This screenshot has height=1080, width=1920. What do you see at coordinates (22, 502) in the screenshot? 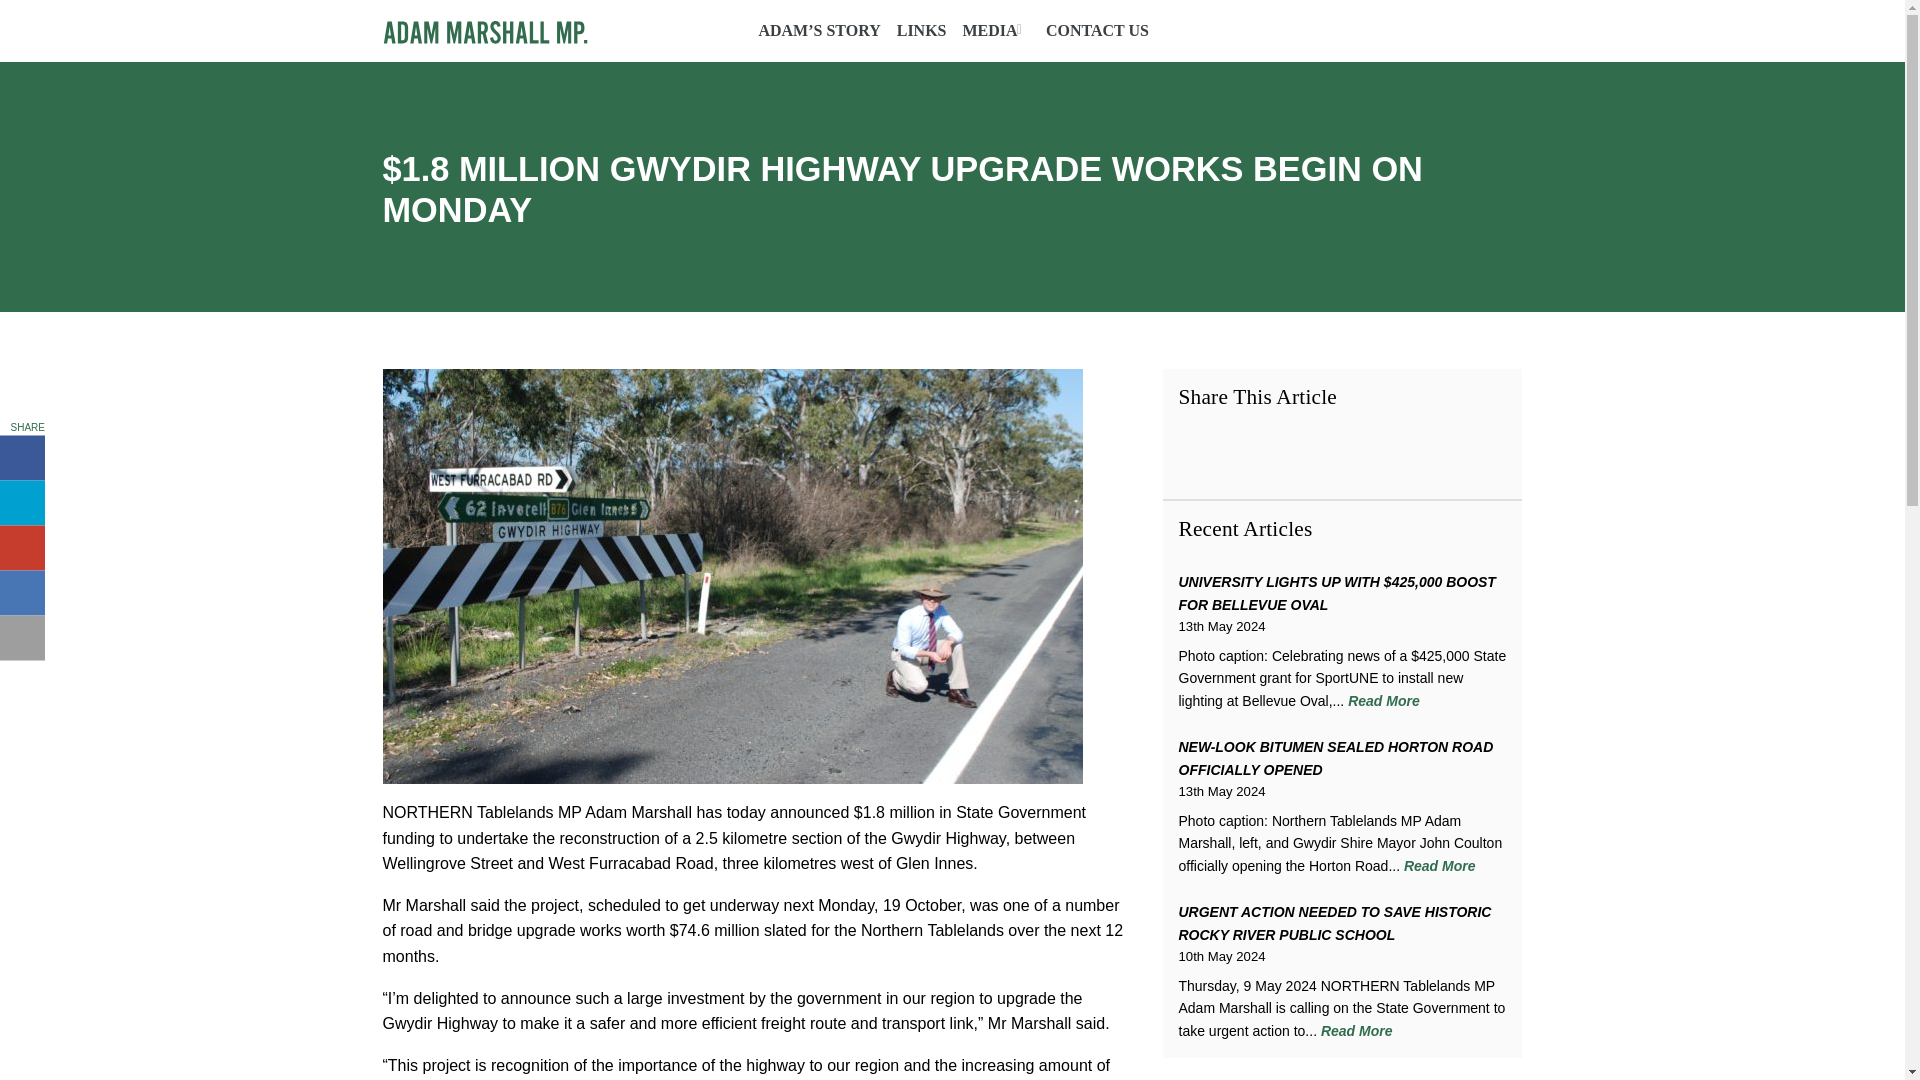
I see `share on twitter` at bounding box center [22, 502].